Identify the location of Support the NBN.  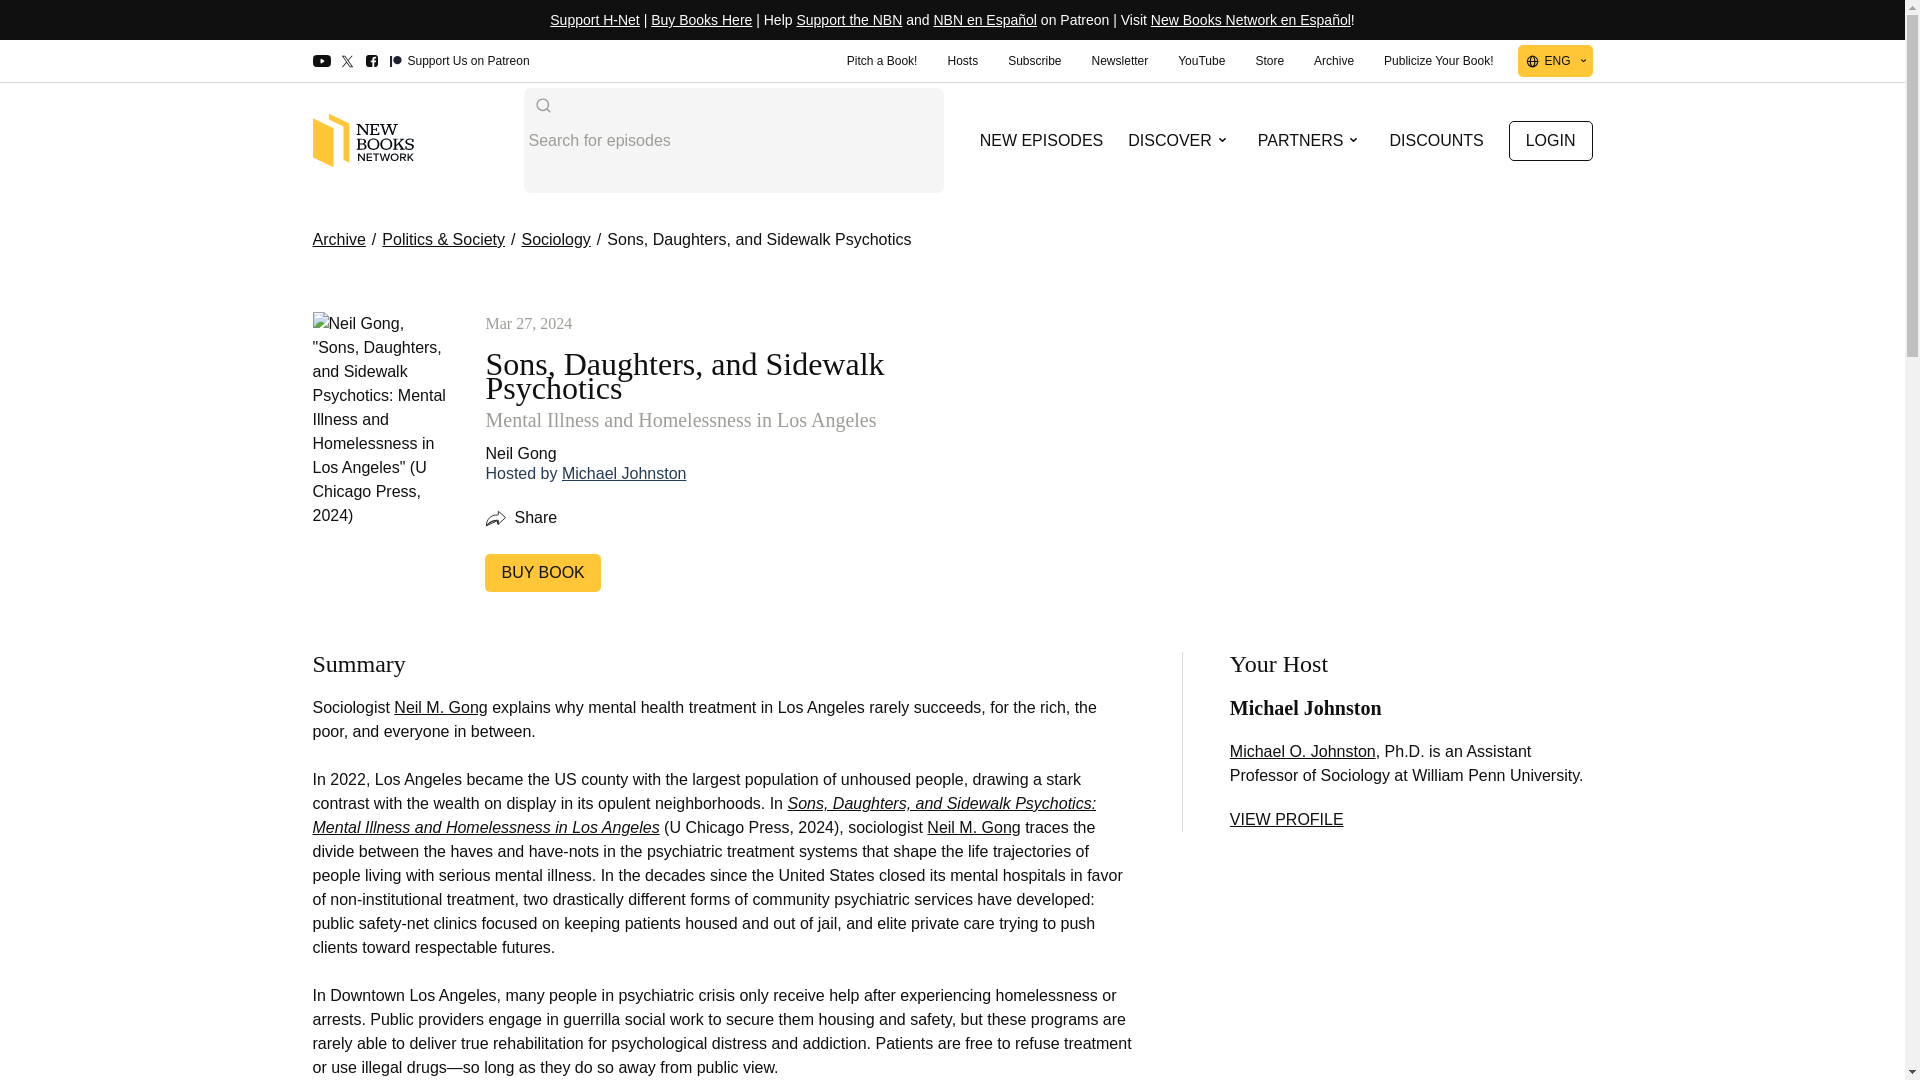
(849, 20).